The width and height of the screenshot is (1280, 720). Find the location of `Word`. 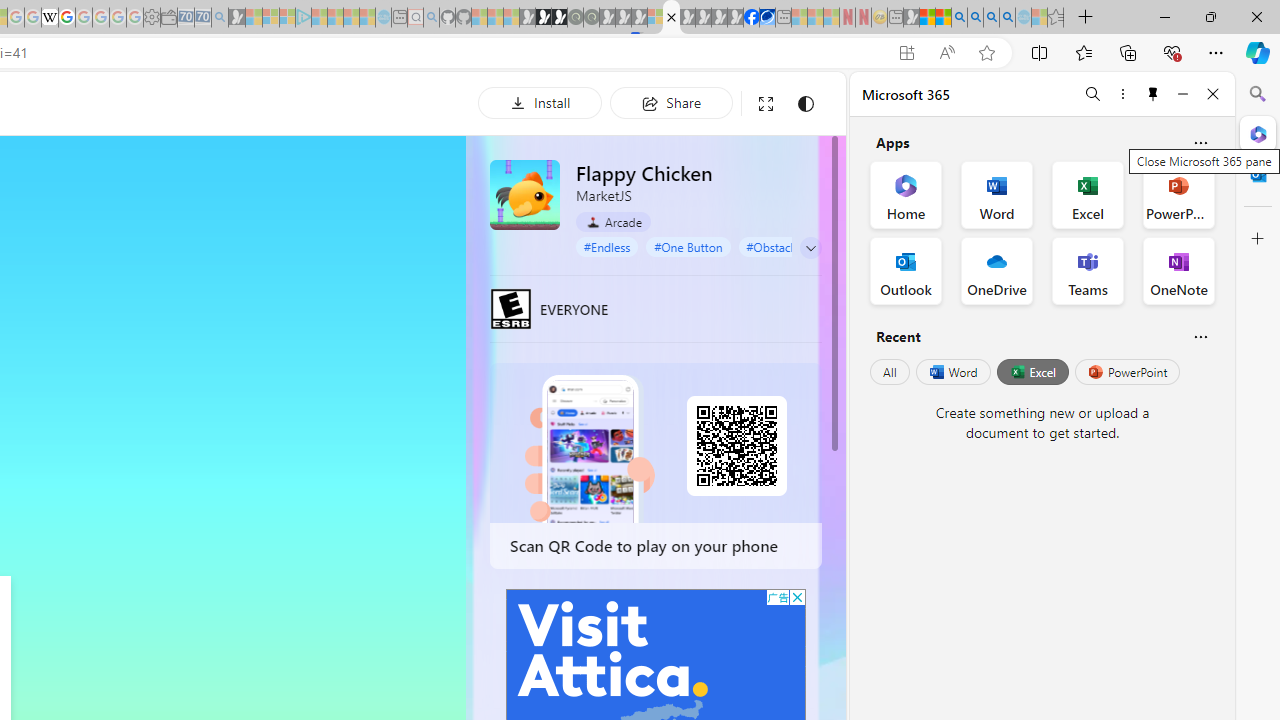

Word is located at coordinates (952, 372).